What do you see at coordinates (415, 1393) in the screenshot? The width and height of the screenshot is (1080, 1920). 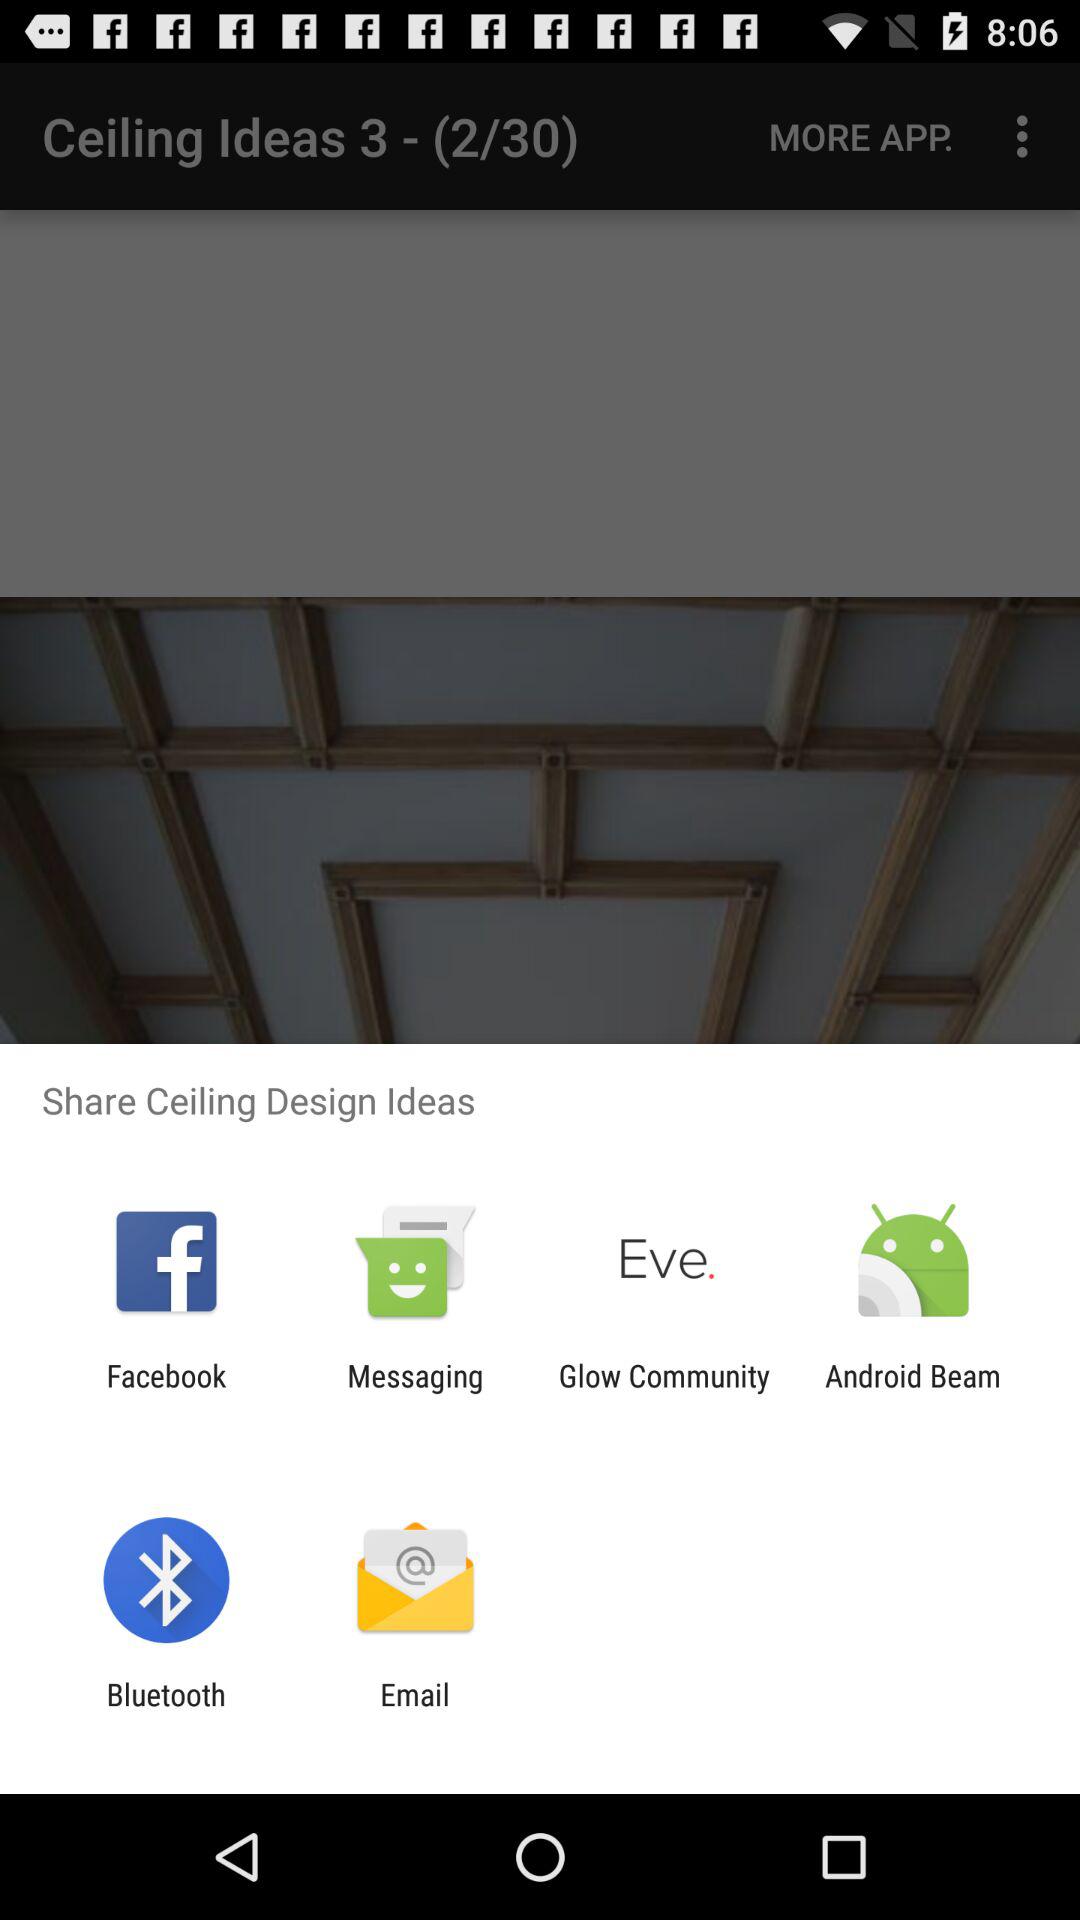 I see `turn on item next to the facebook` at bounding box center [415, 1393].